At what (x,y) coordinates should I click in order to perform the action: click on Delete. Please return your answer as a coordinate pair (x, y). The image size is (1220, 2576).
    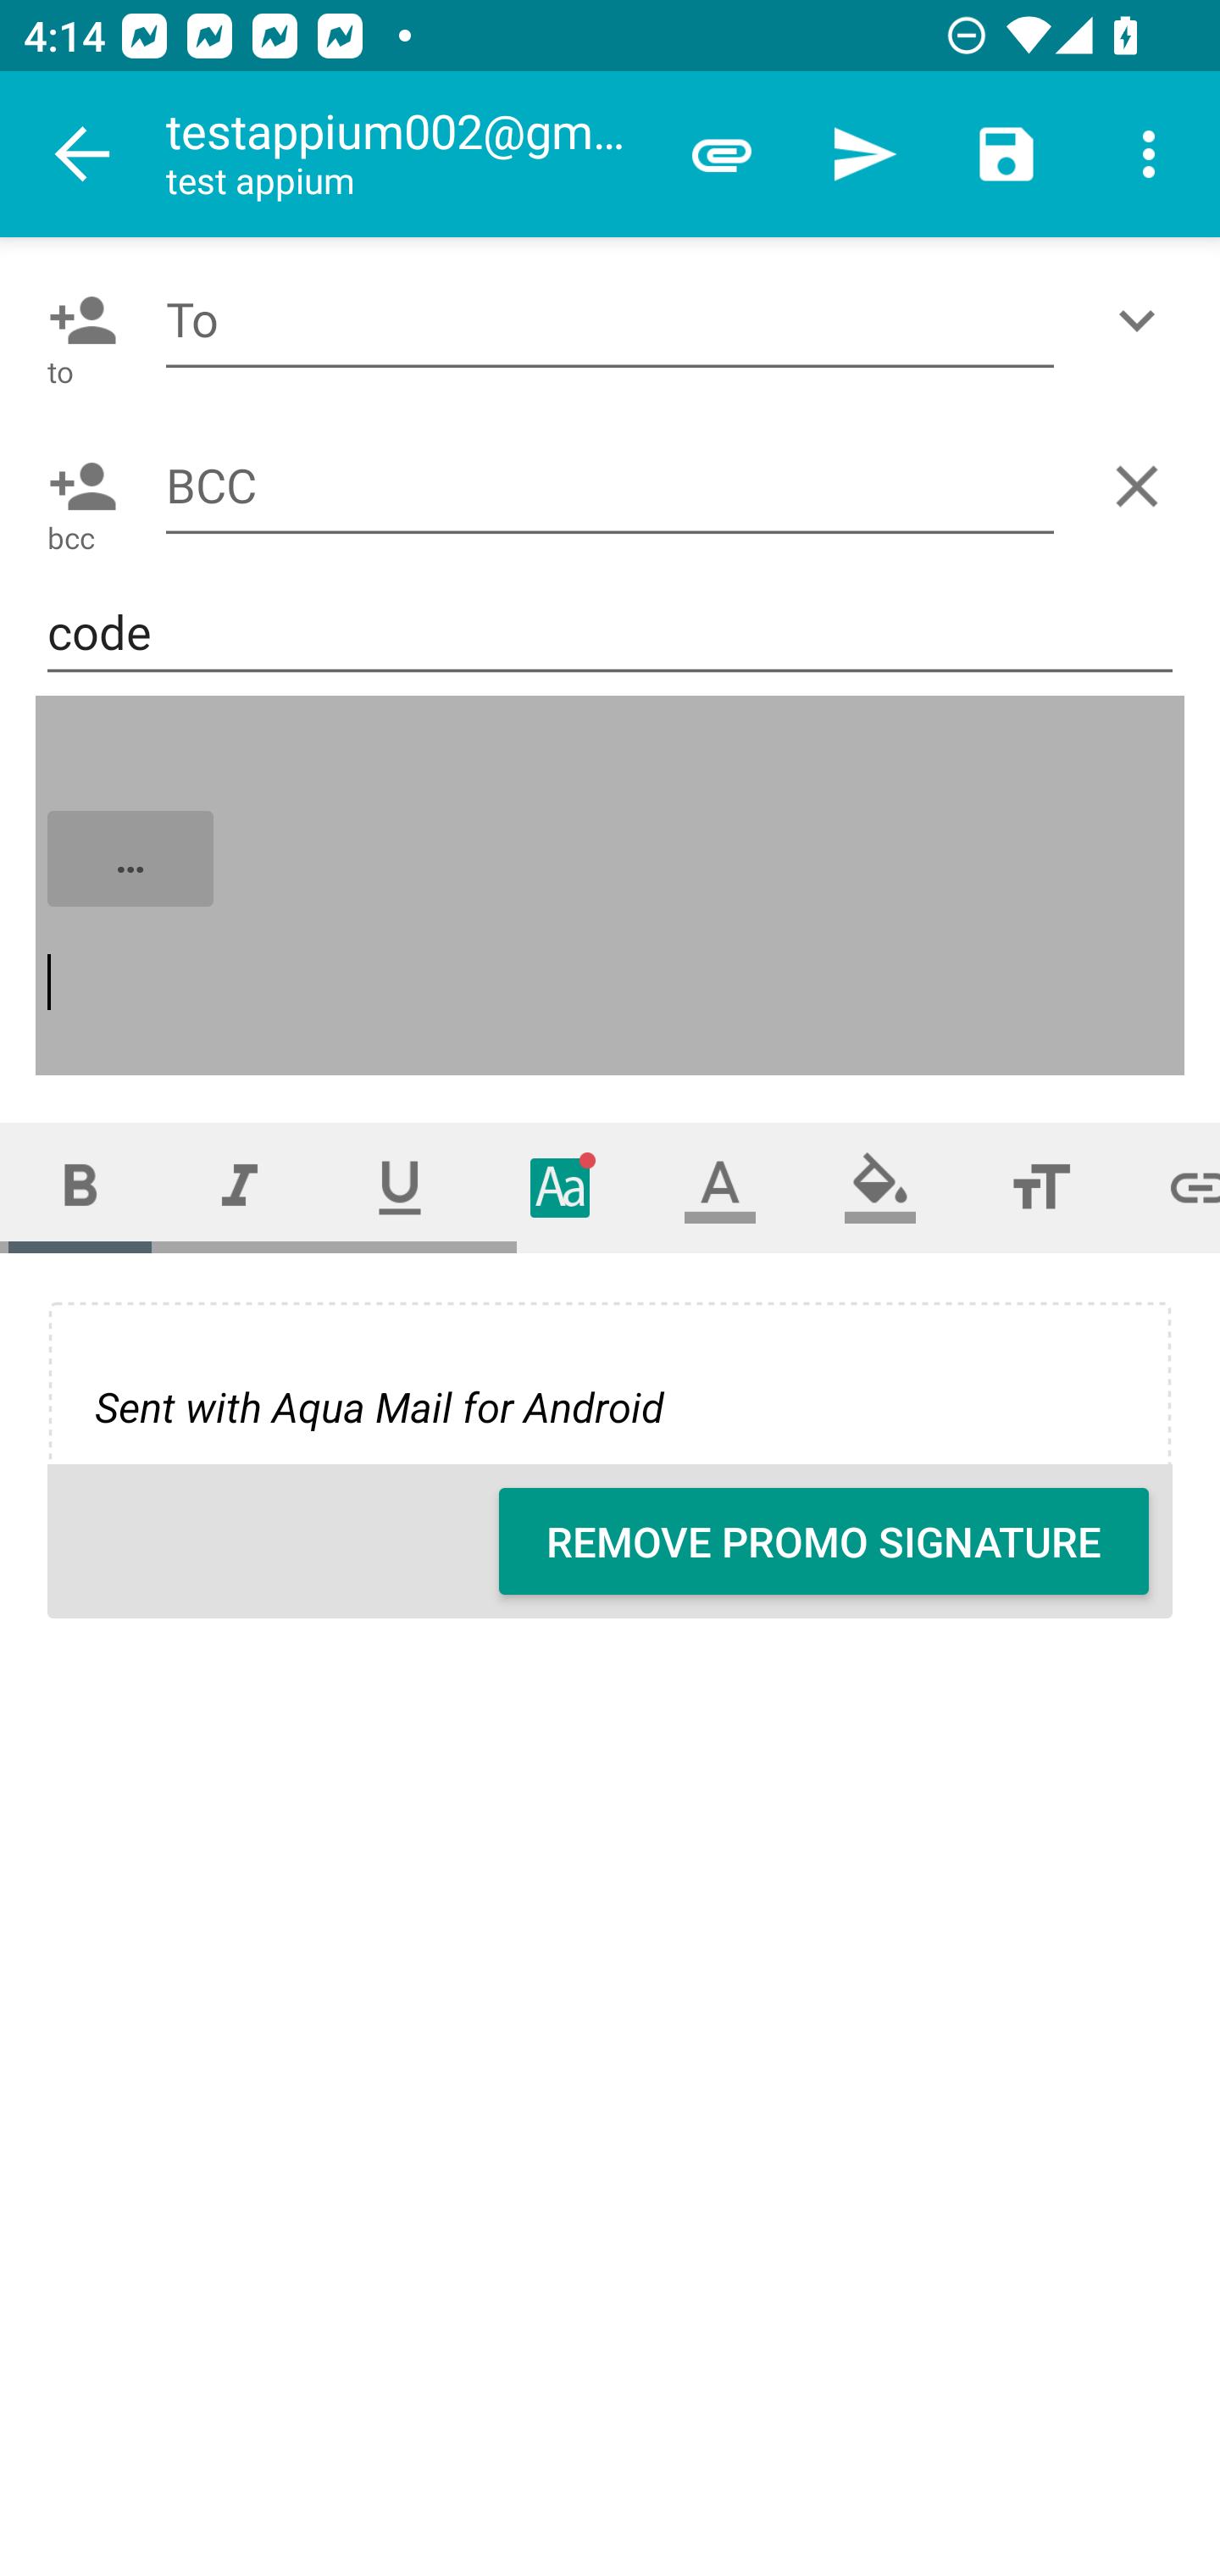
    Looking at the image, I should click on (1143, 486).